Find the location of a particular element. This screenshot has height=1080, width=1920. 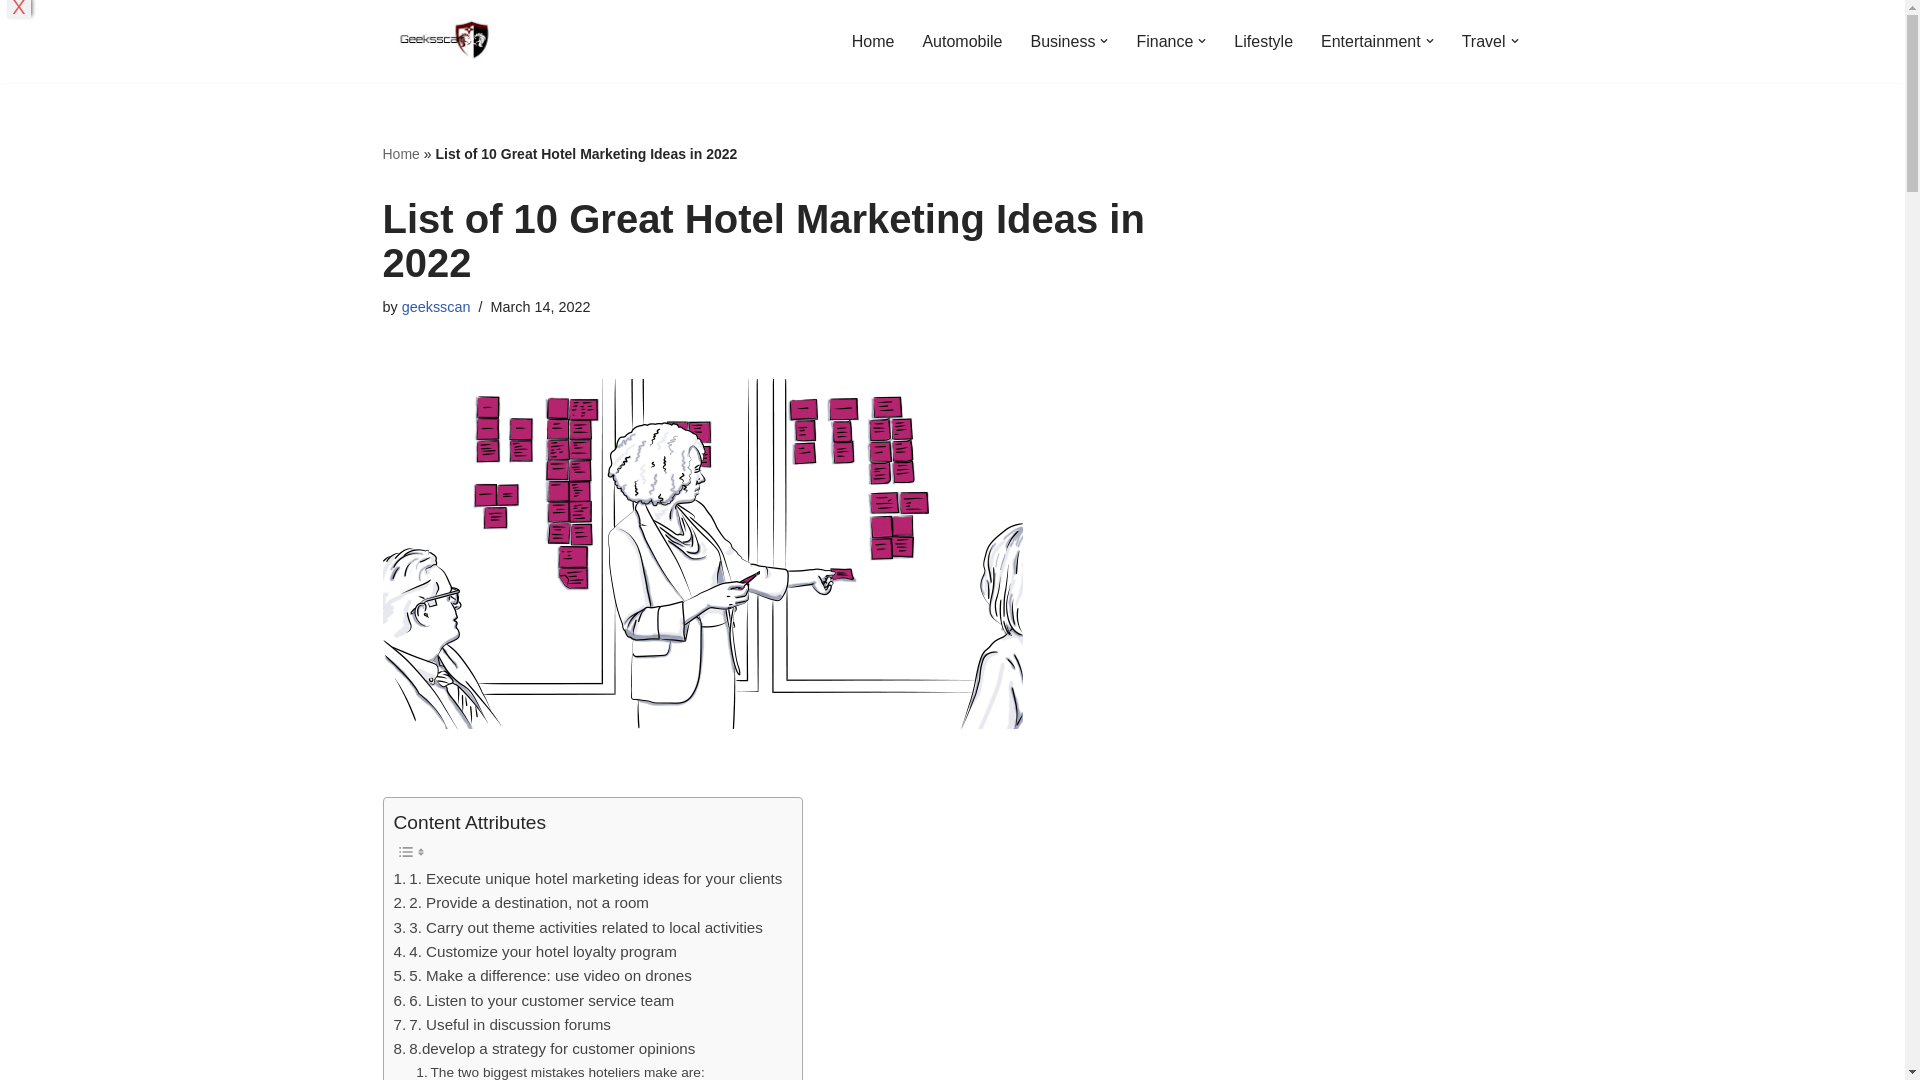

4. Customize your hotel loyalty program is located at coordinates (535, 952).